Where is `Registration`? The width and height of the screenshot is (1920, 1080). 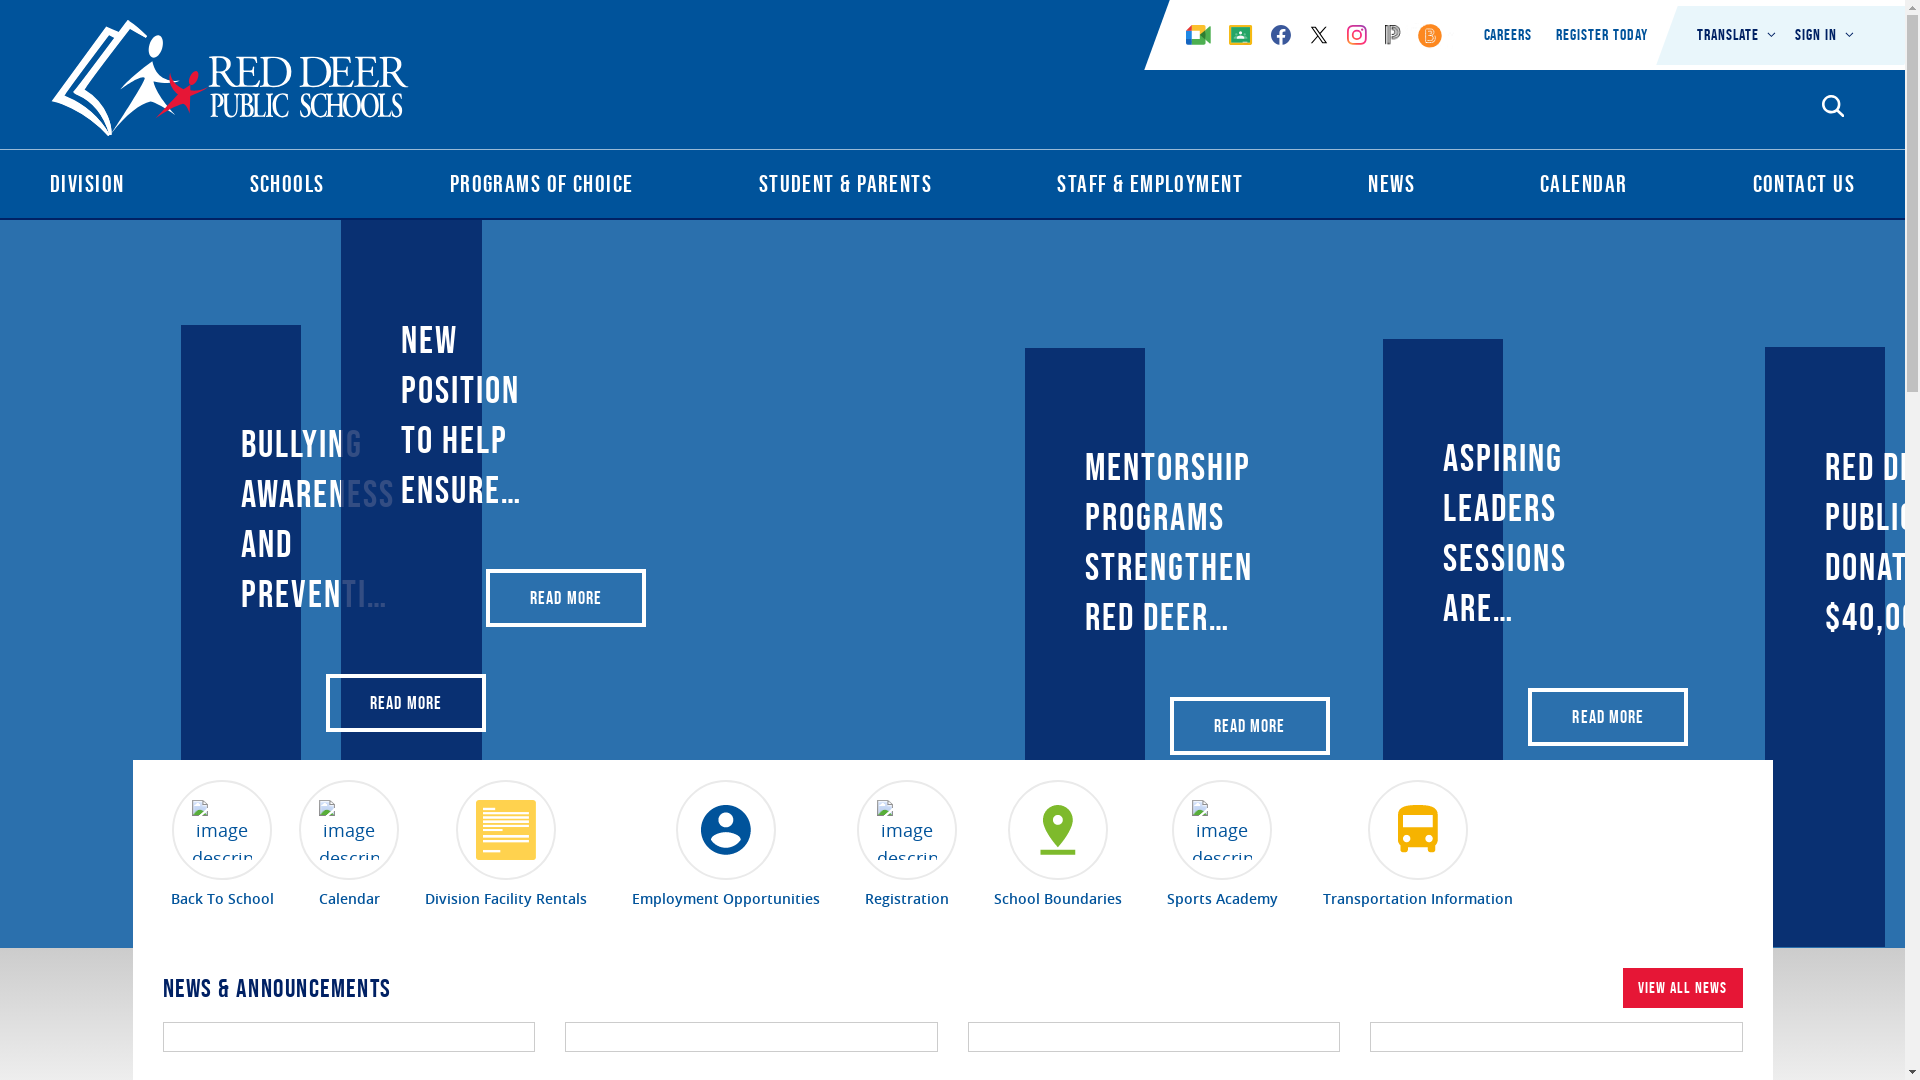
Registration is located at coordinates (906, 845).